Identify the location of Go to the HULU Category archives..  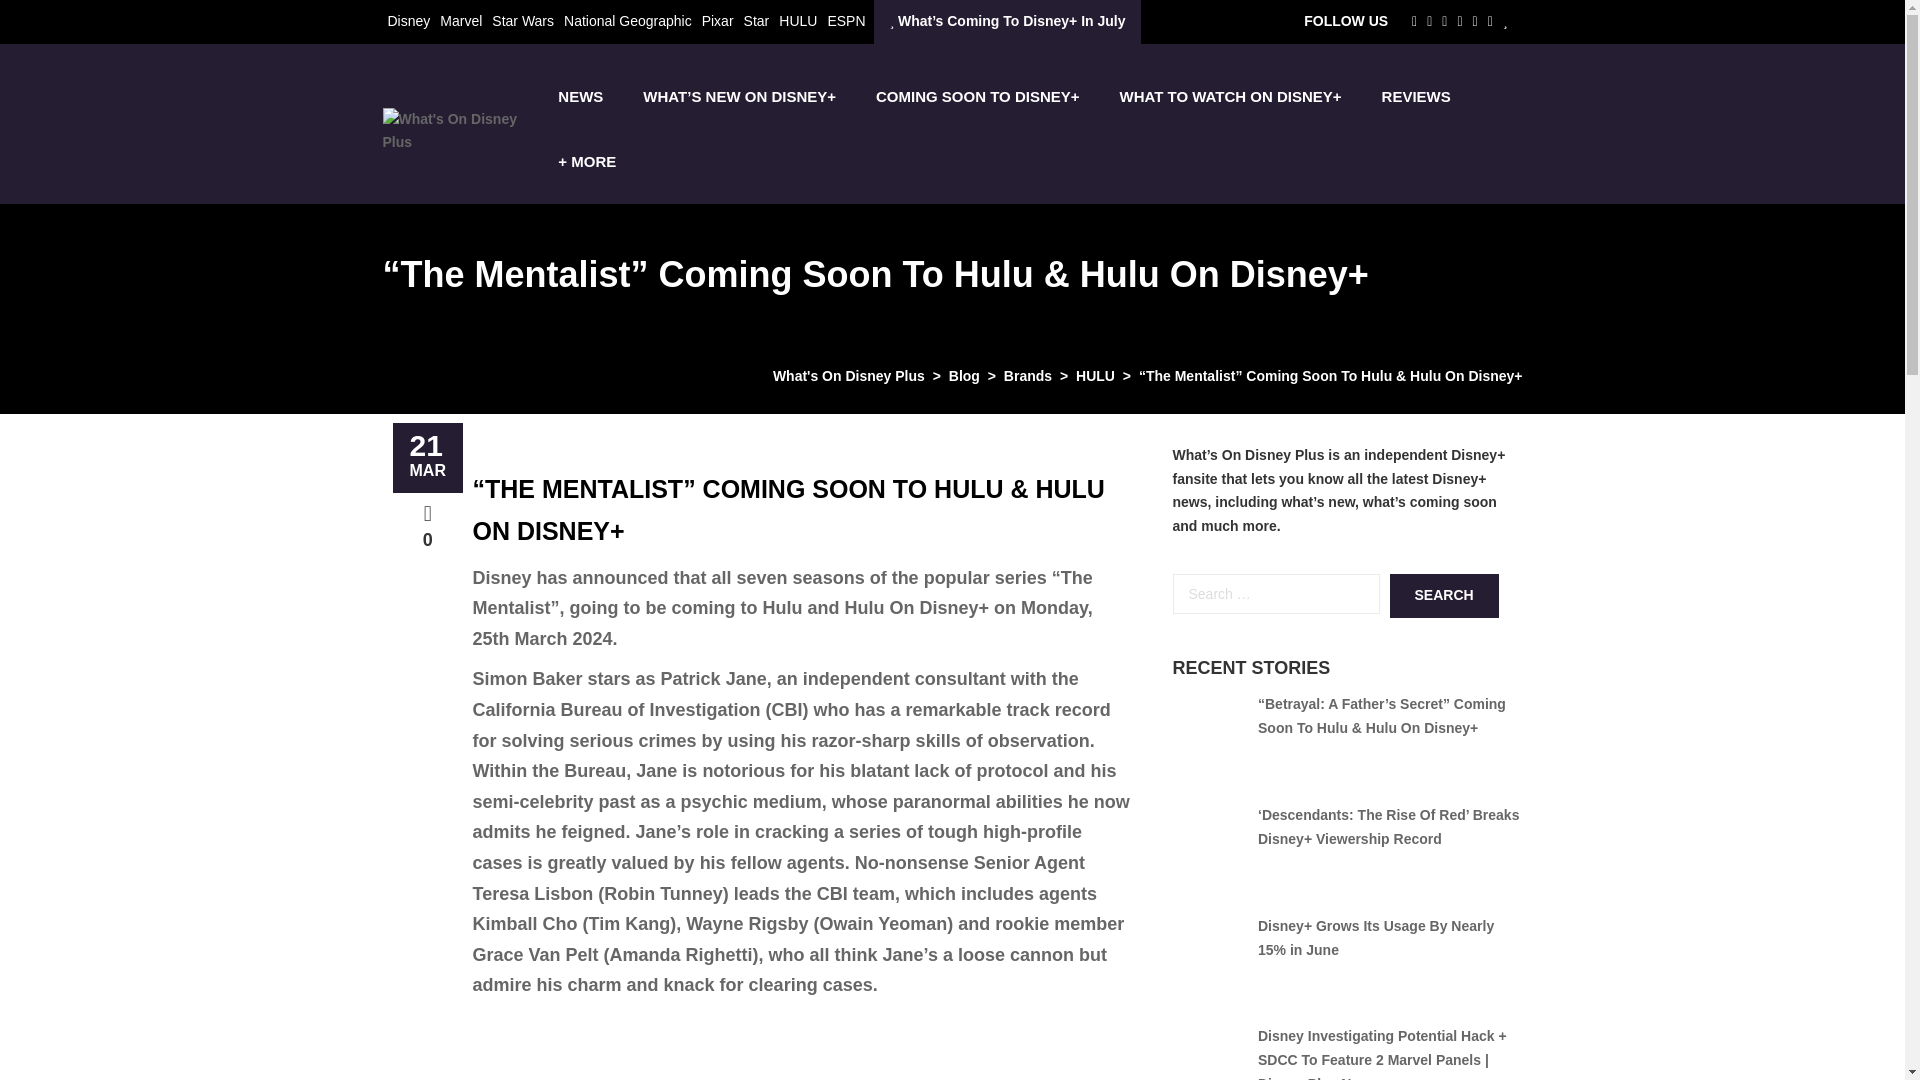
(1095, 376).